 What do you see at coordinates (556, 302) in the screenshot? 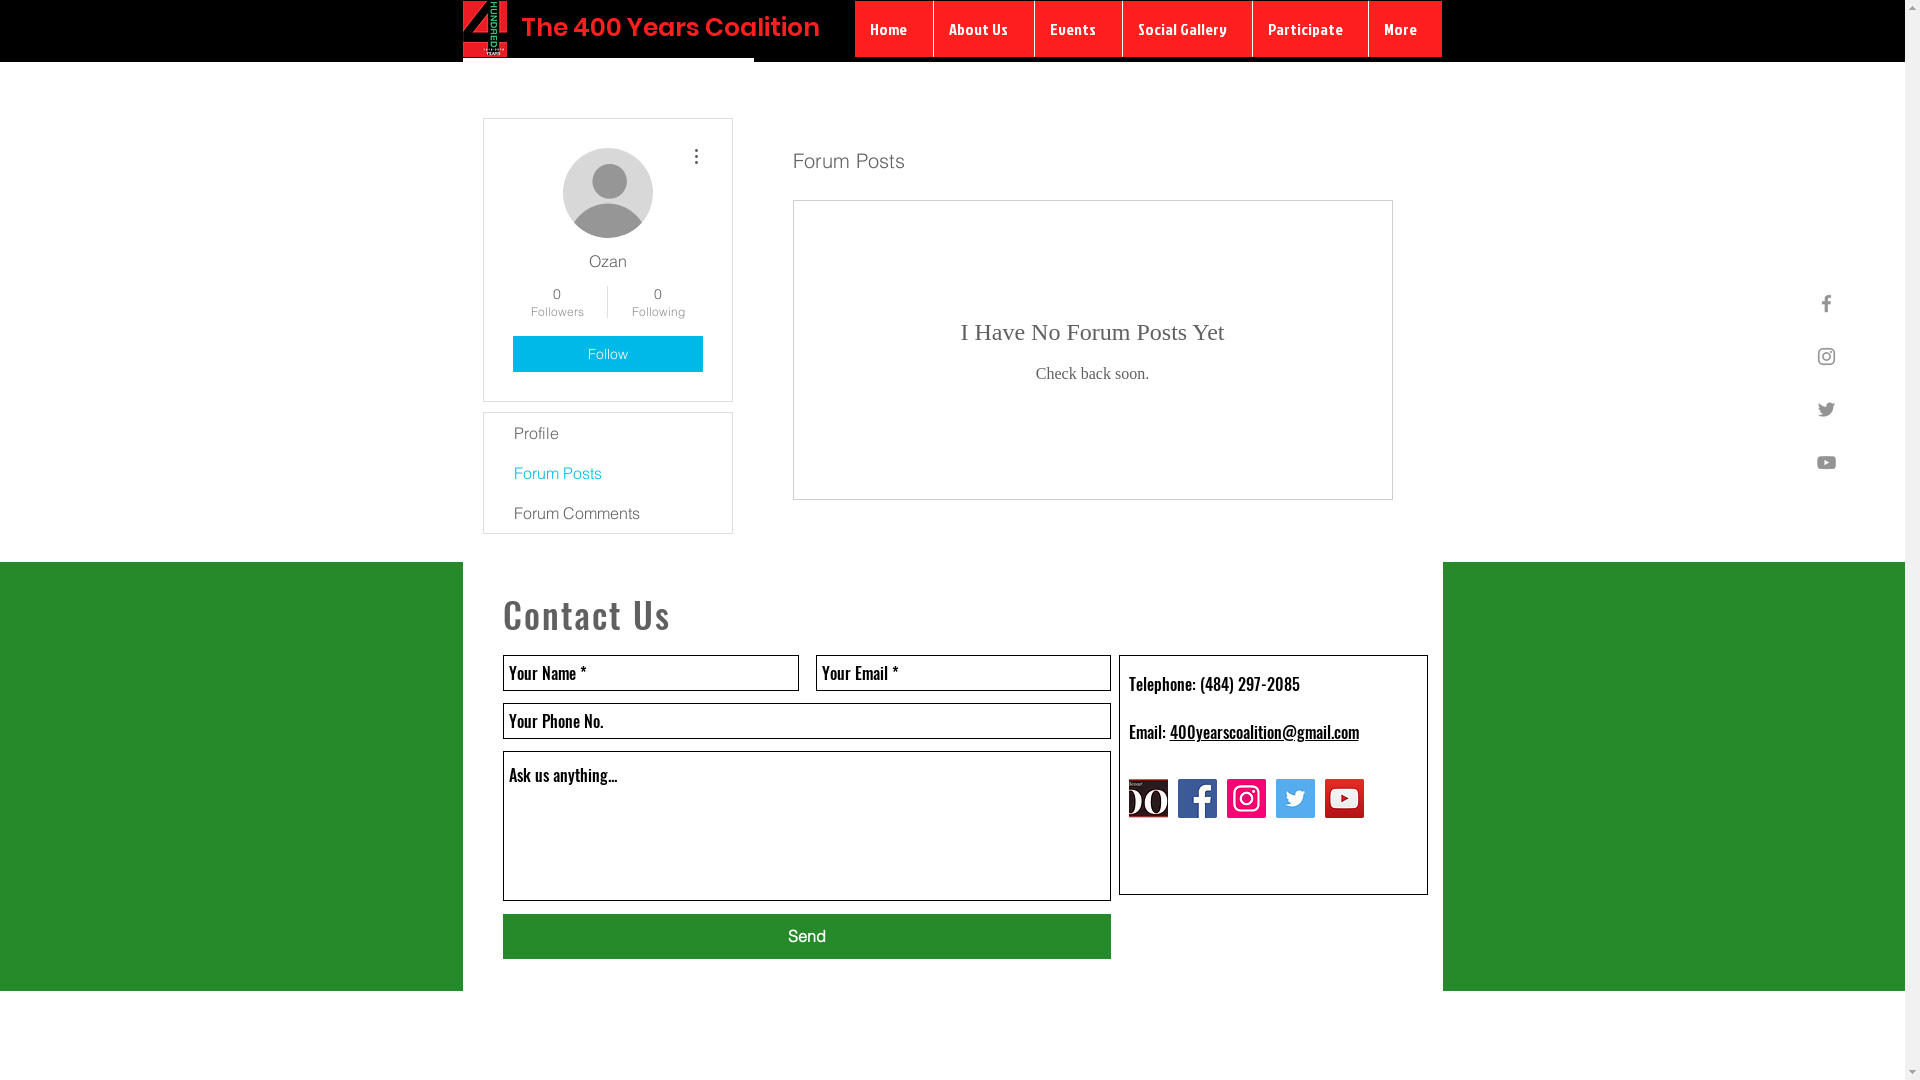
I see `0
Followers` at bounding box center [556, 302].